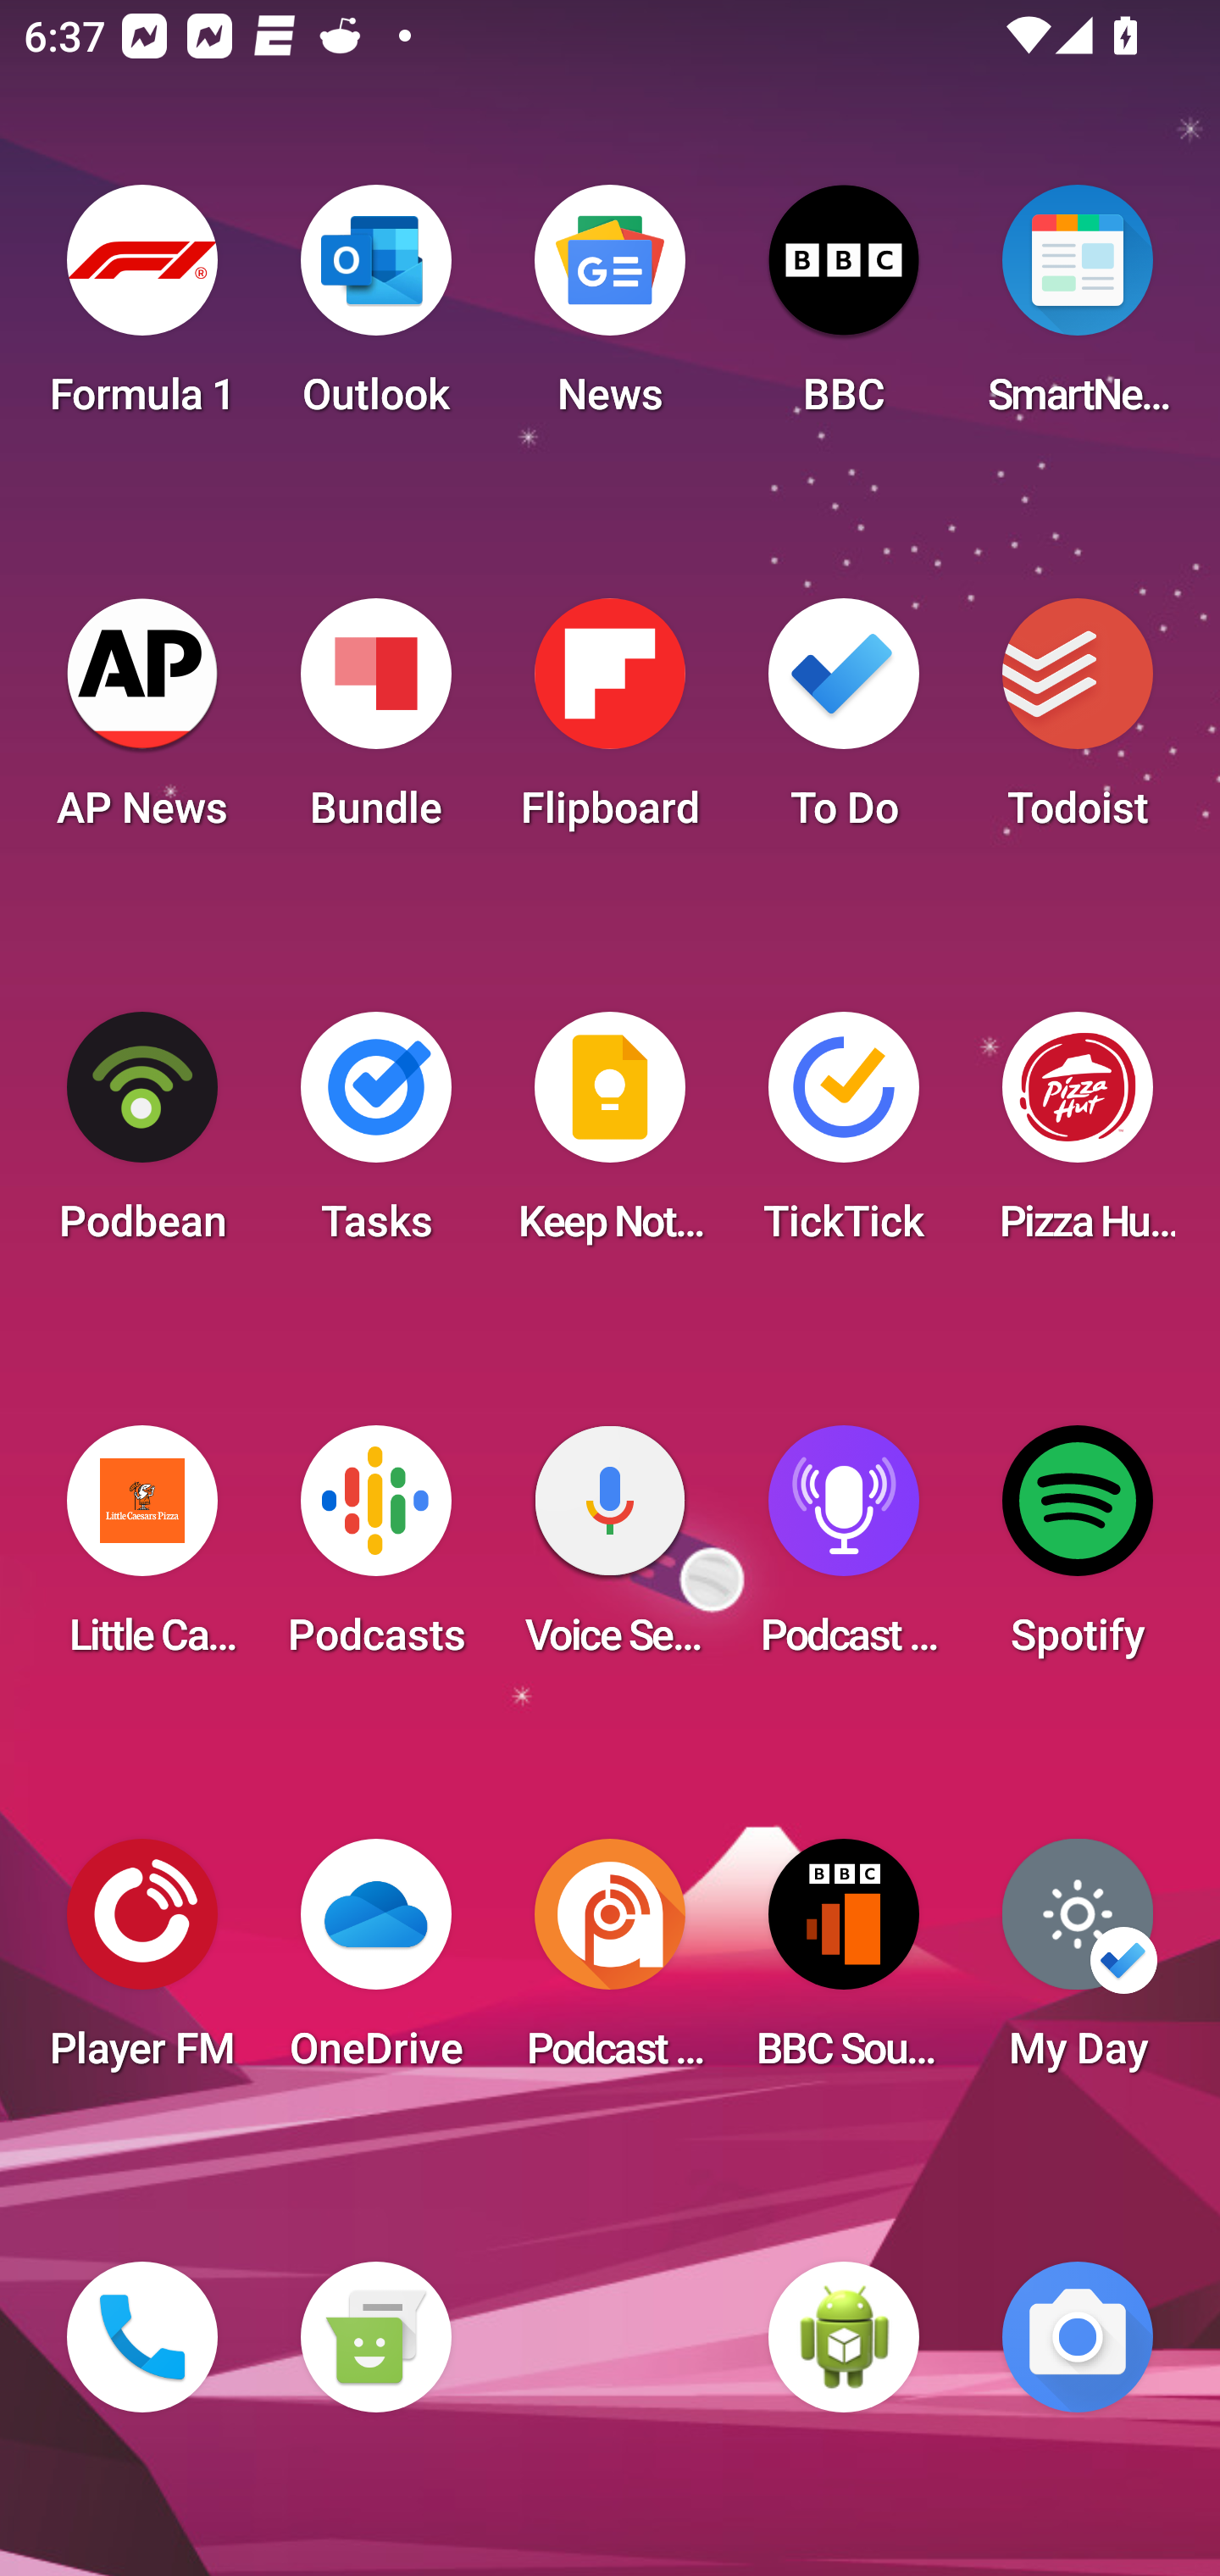 This screenshot has width=1220, height=2576. Describe the element at coordinates (1078, 310) in the screenshot. I see `SmartNews` at that location.